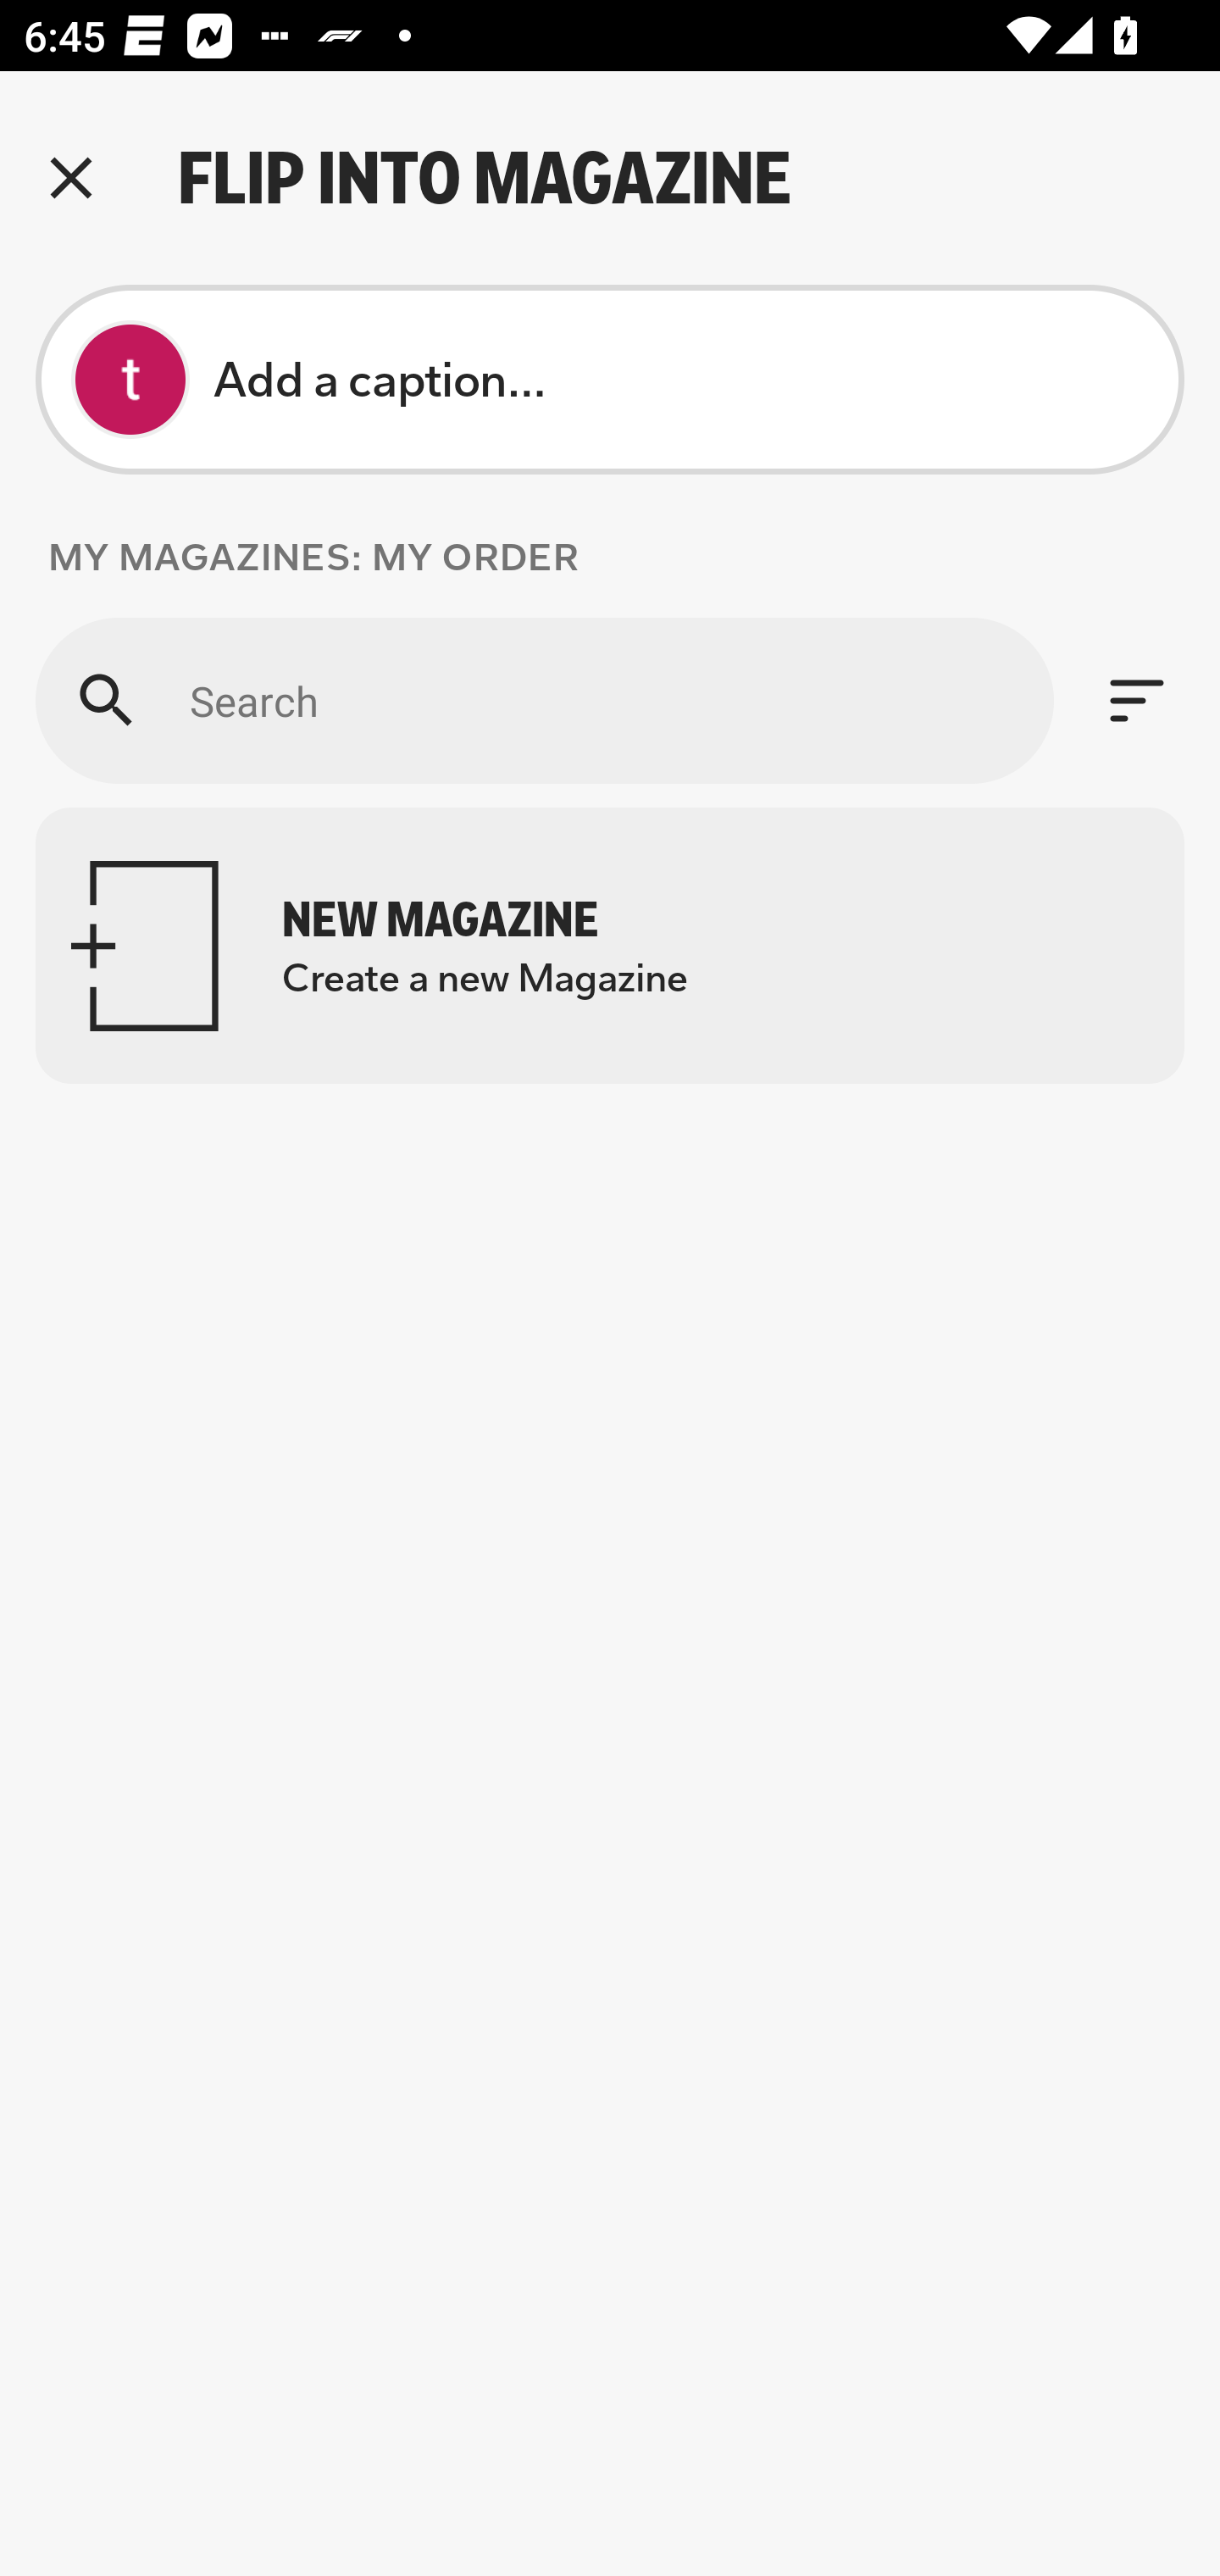  What do you see at coordinates (610, 946) in the screenshot?
I see `NEW MAGAZINE Create a new Magazine` at bounding box center [610, 946].